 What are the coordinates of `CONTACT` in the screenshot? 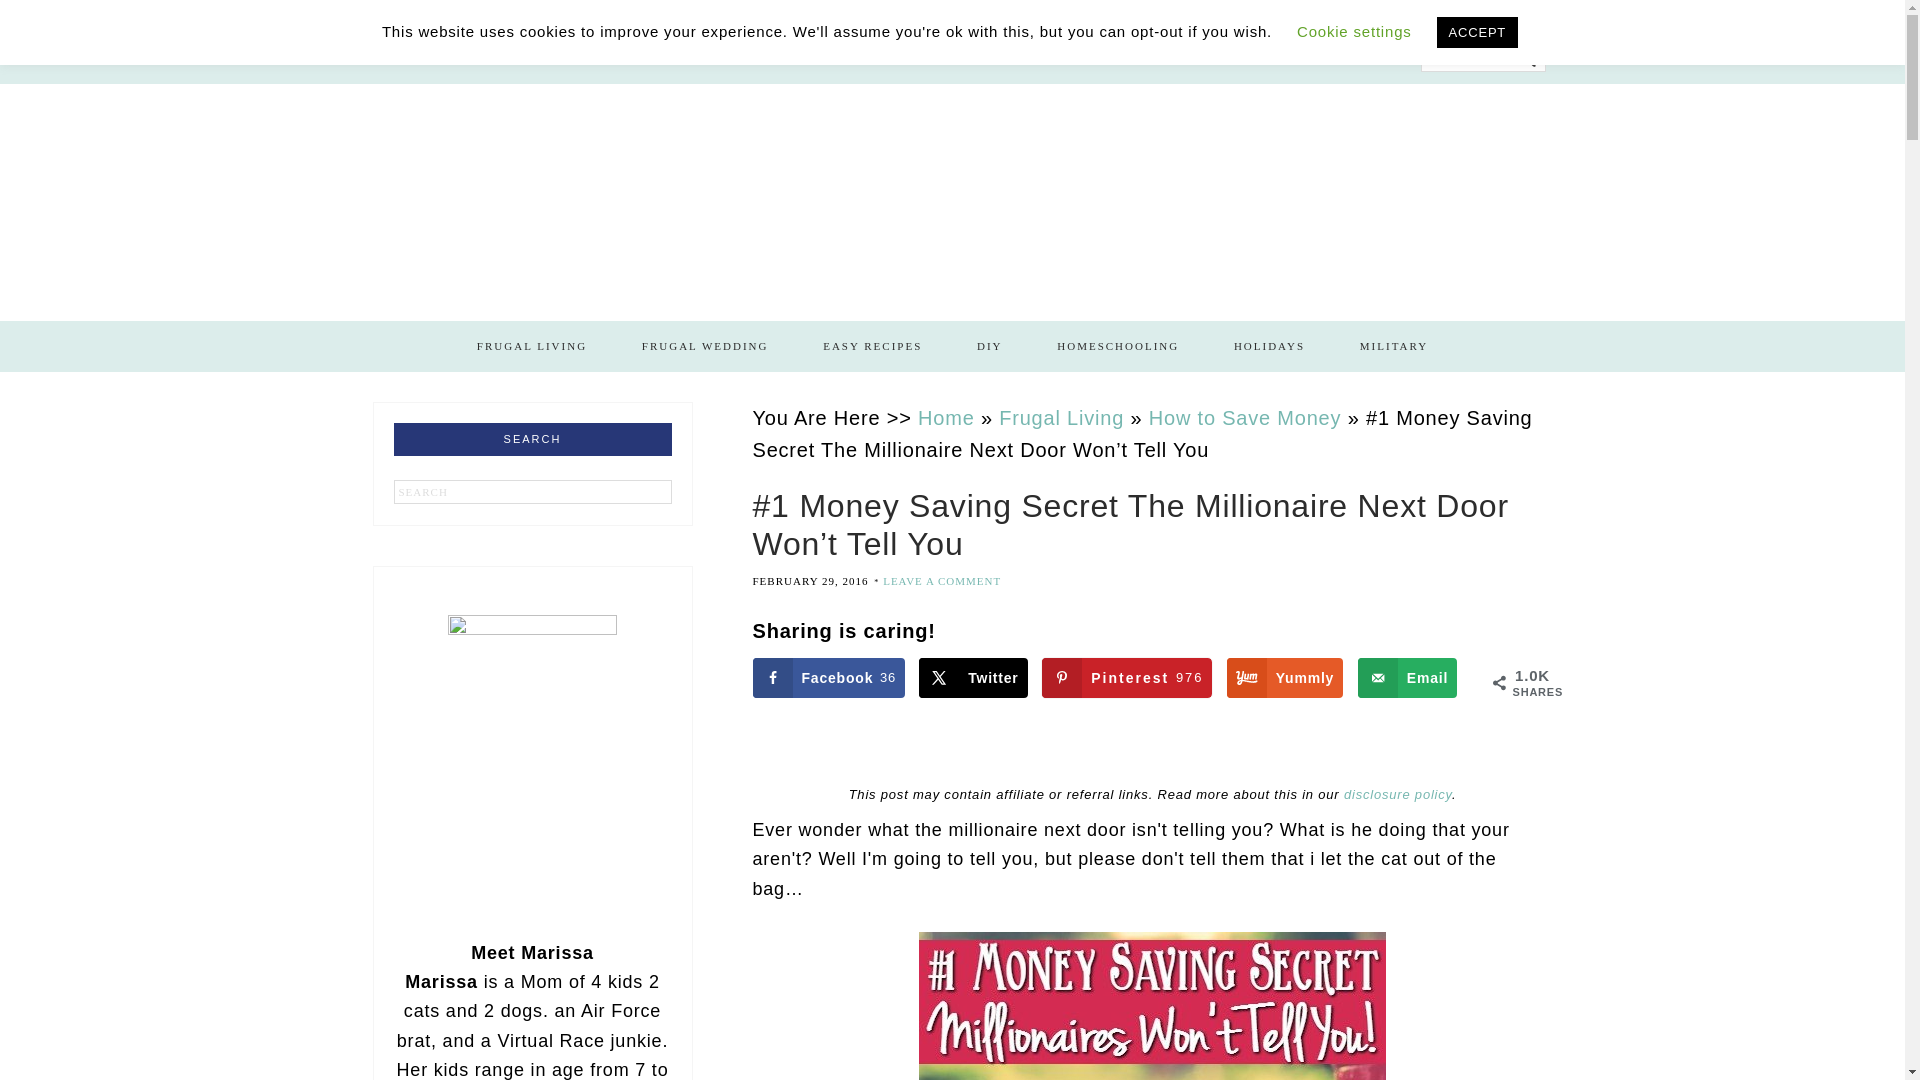 It's located at (975, 58).